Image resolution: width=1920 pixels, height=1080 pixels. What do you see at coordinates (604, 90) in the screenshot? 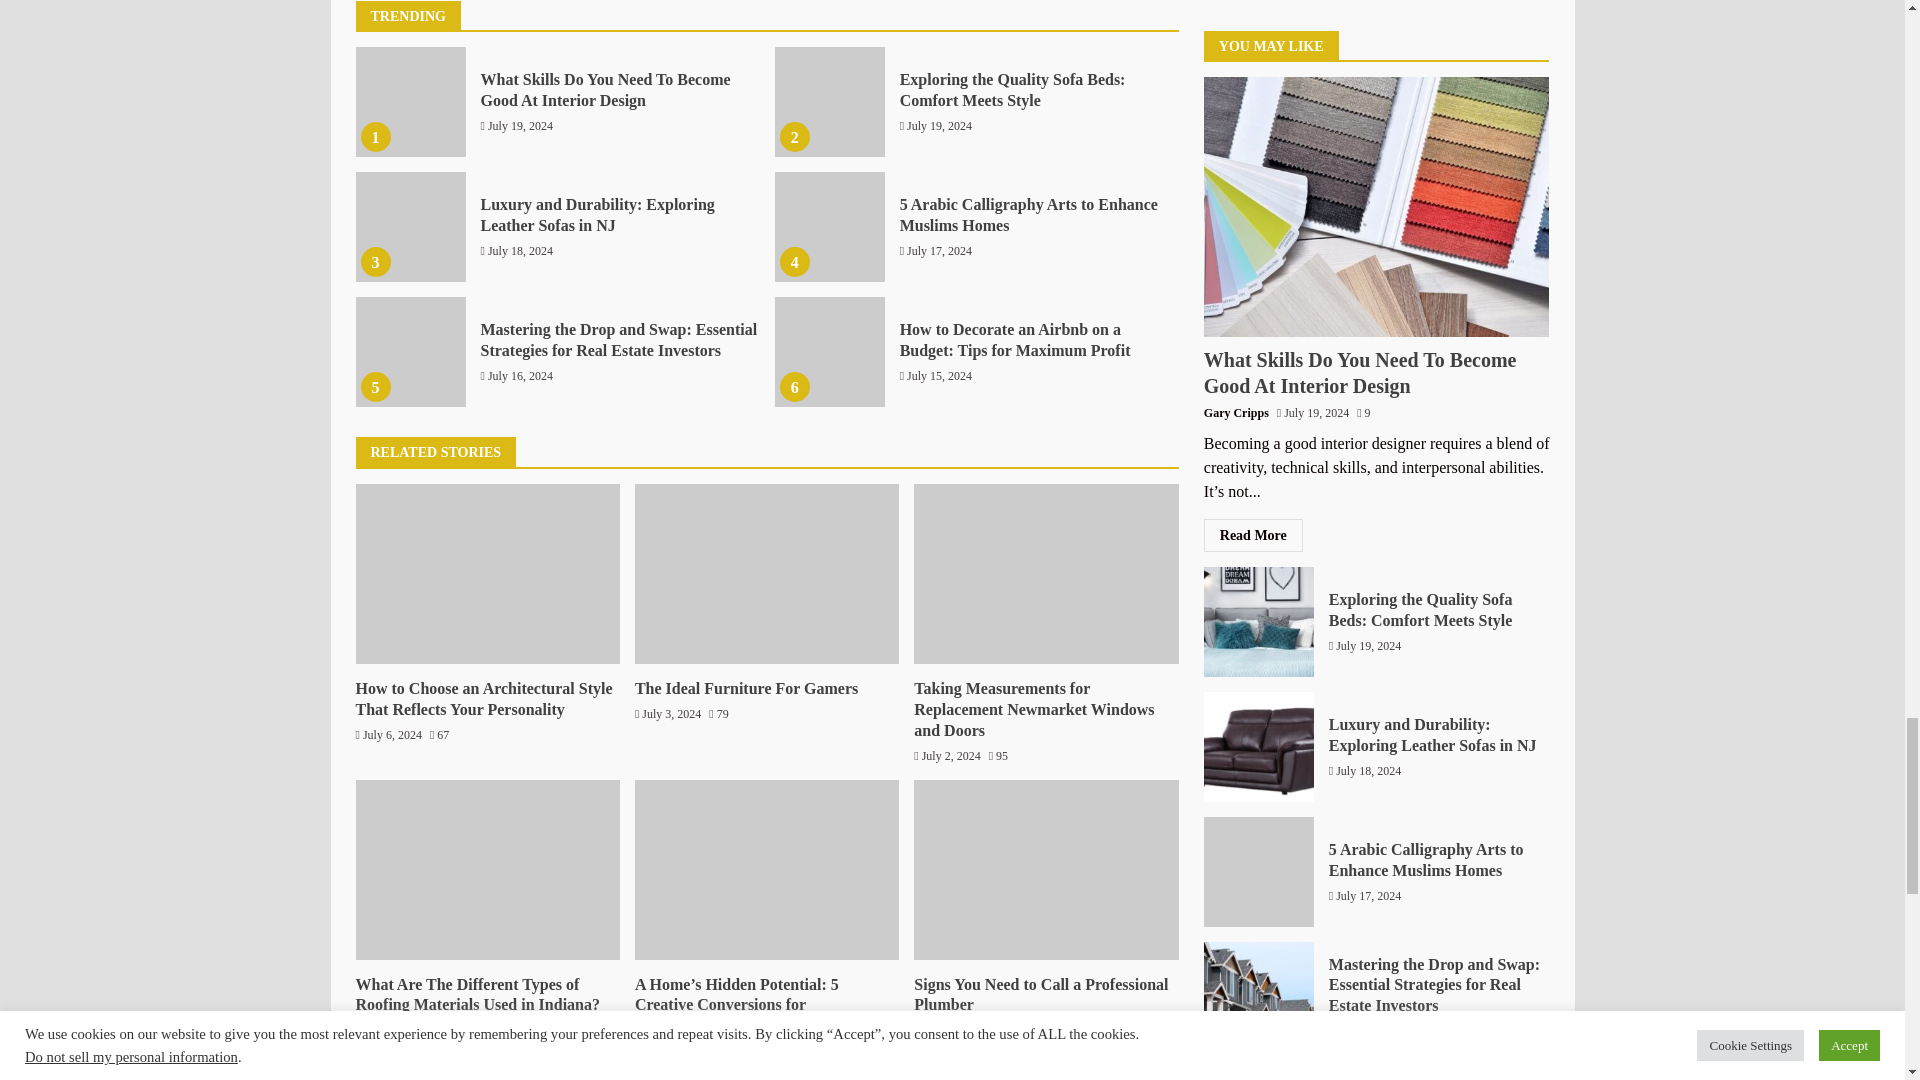
I see `What Skills Do You Need To Become Good At Interior Design` at bounding box center [604, 90].